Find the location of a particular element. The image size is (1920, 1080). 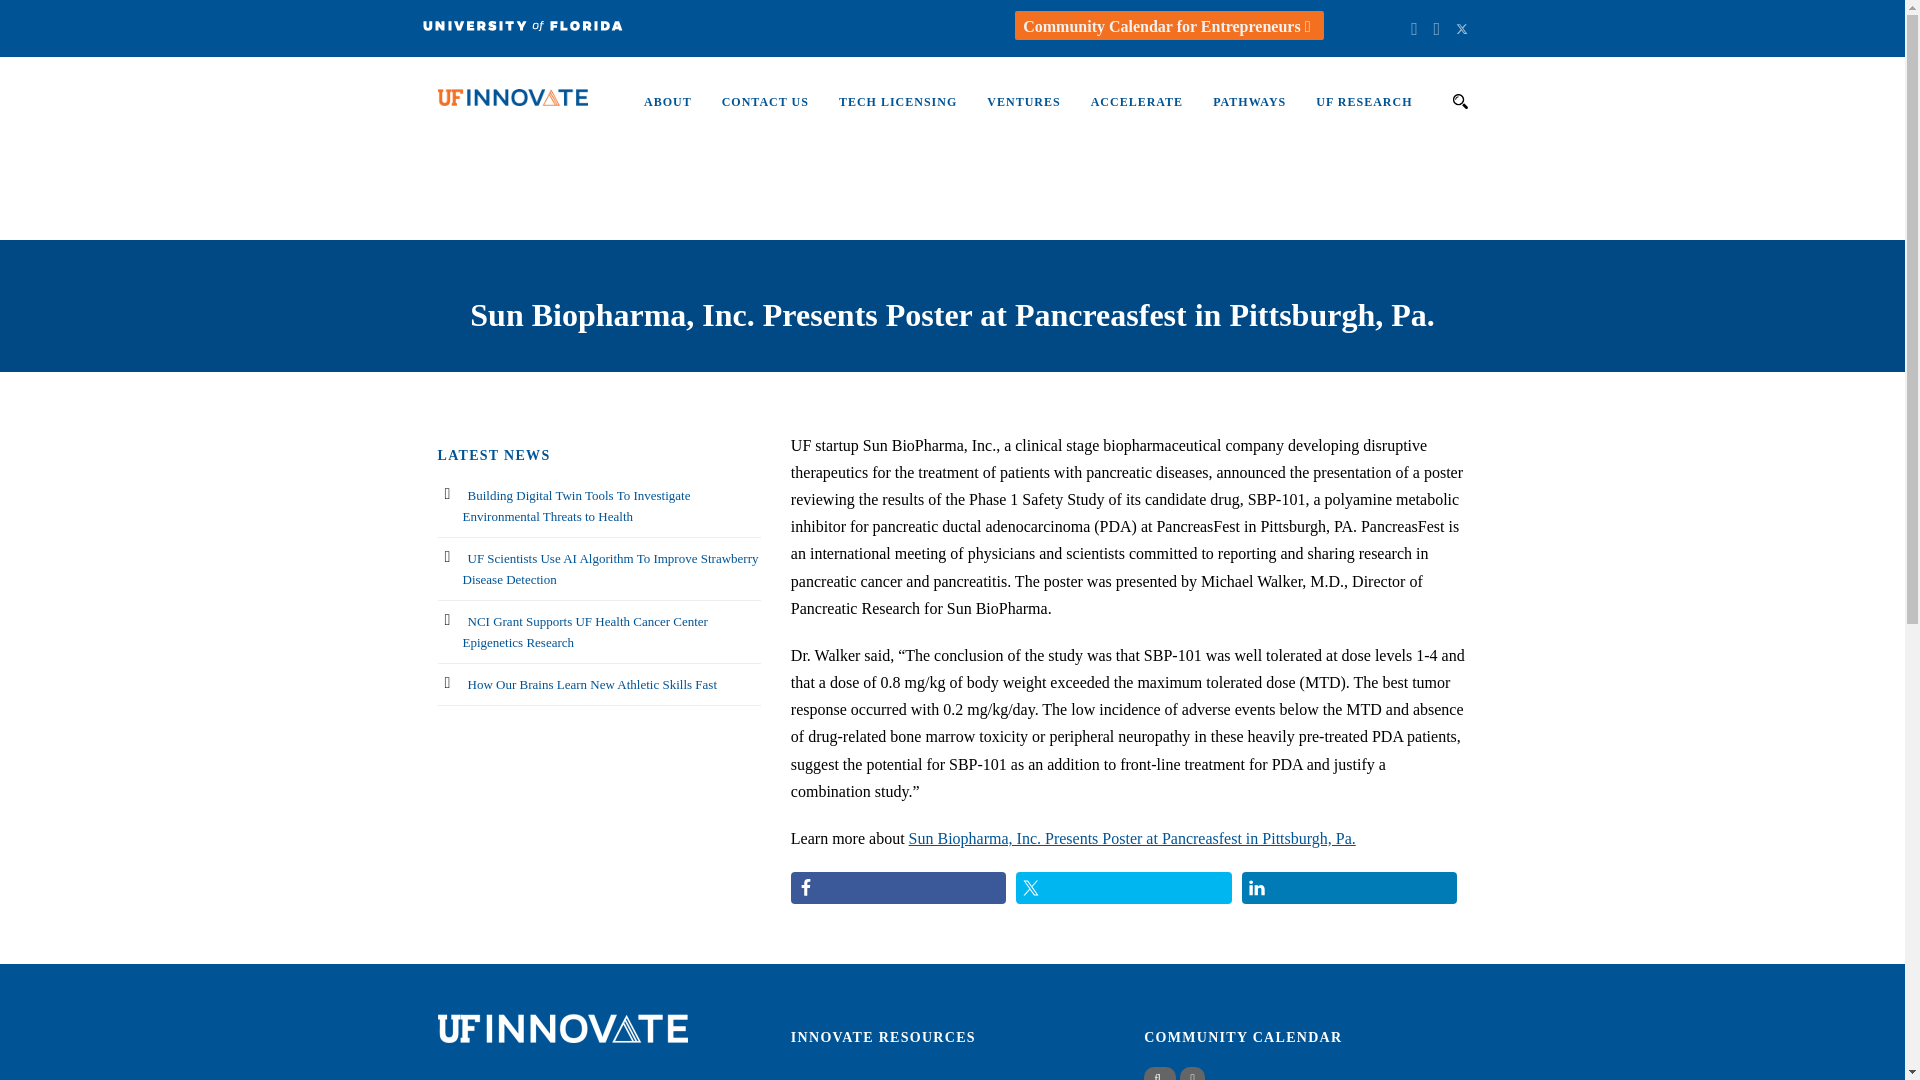

Share on LinkedIn is located at coordinates (1350, 887).